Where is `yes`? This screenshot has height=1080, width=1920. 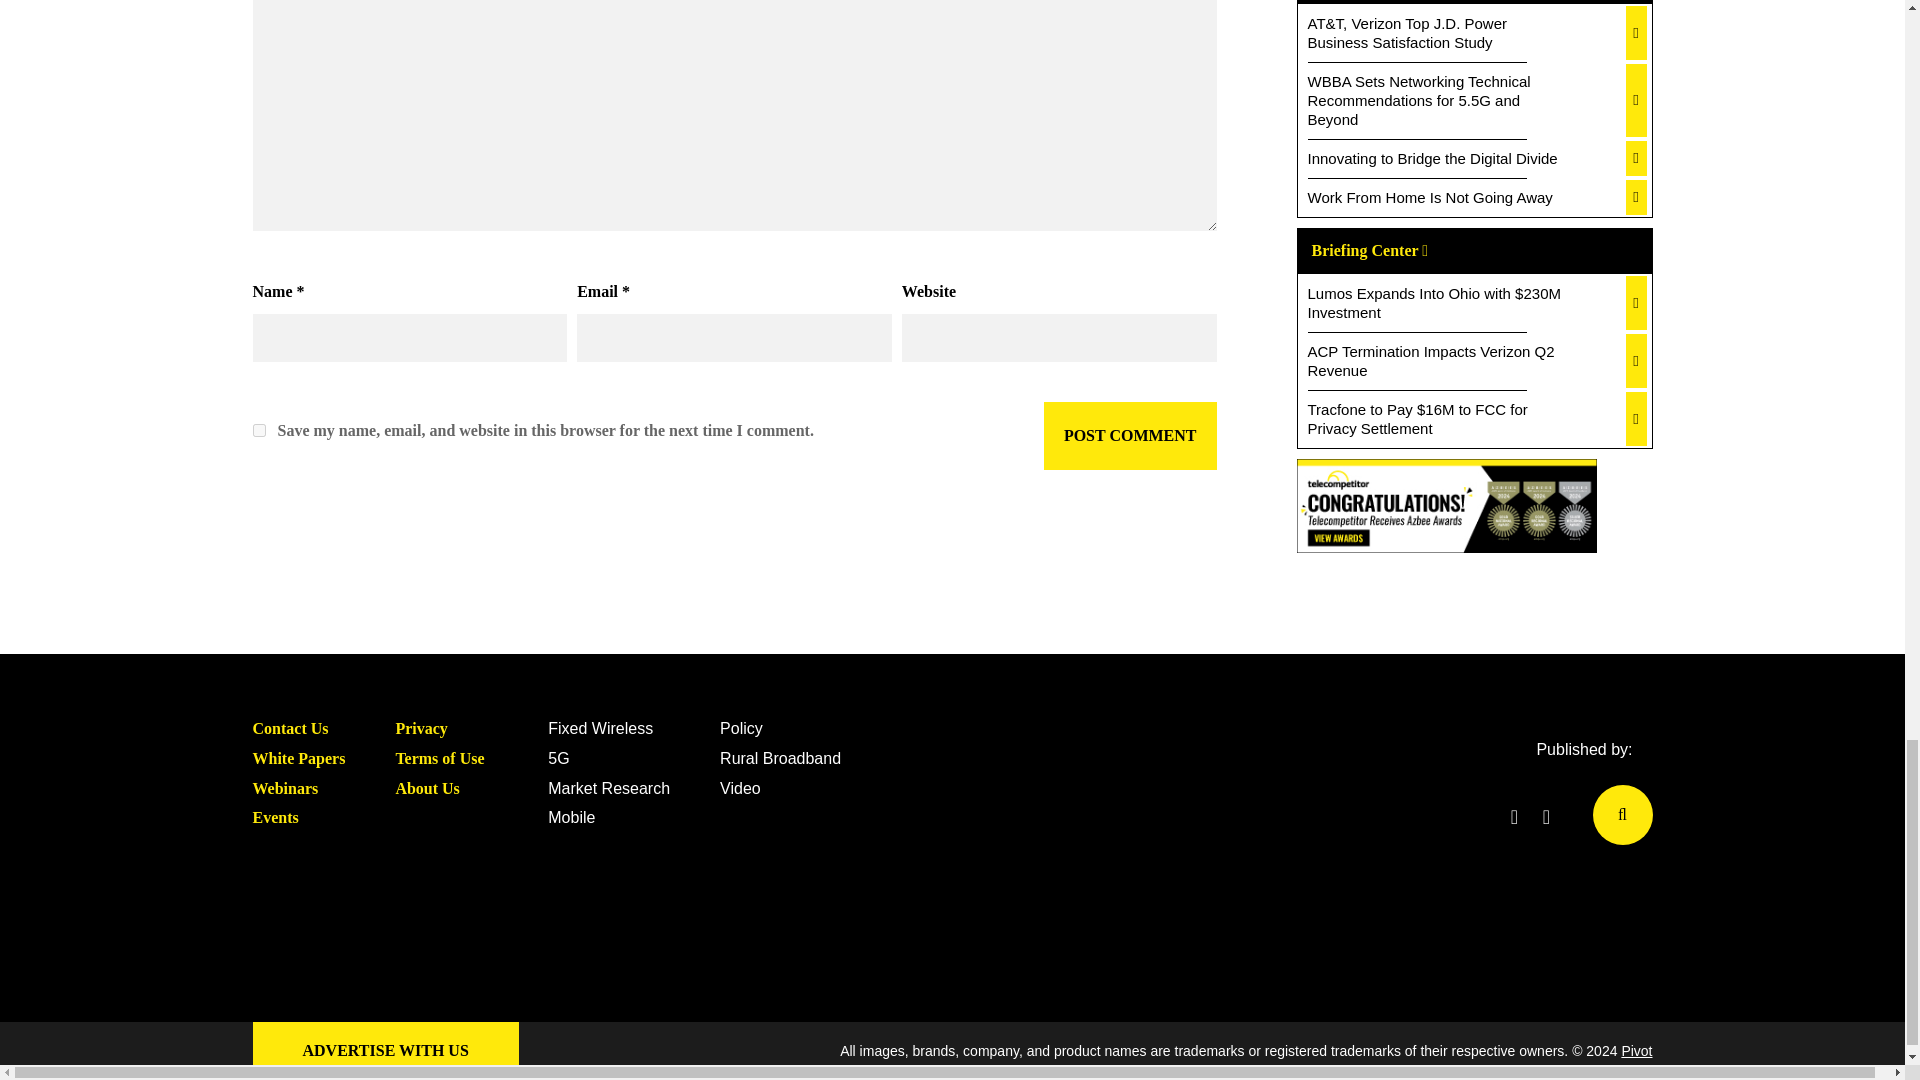 yes is located at coordinates (258, 430).